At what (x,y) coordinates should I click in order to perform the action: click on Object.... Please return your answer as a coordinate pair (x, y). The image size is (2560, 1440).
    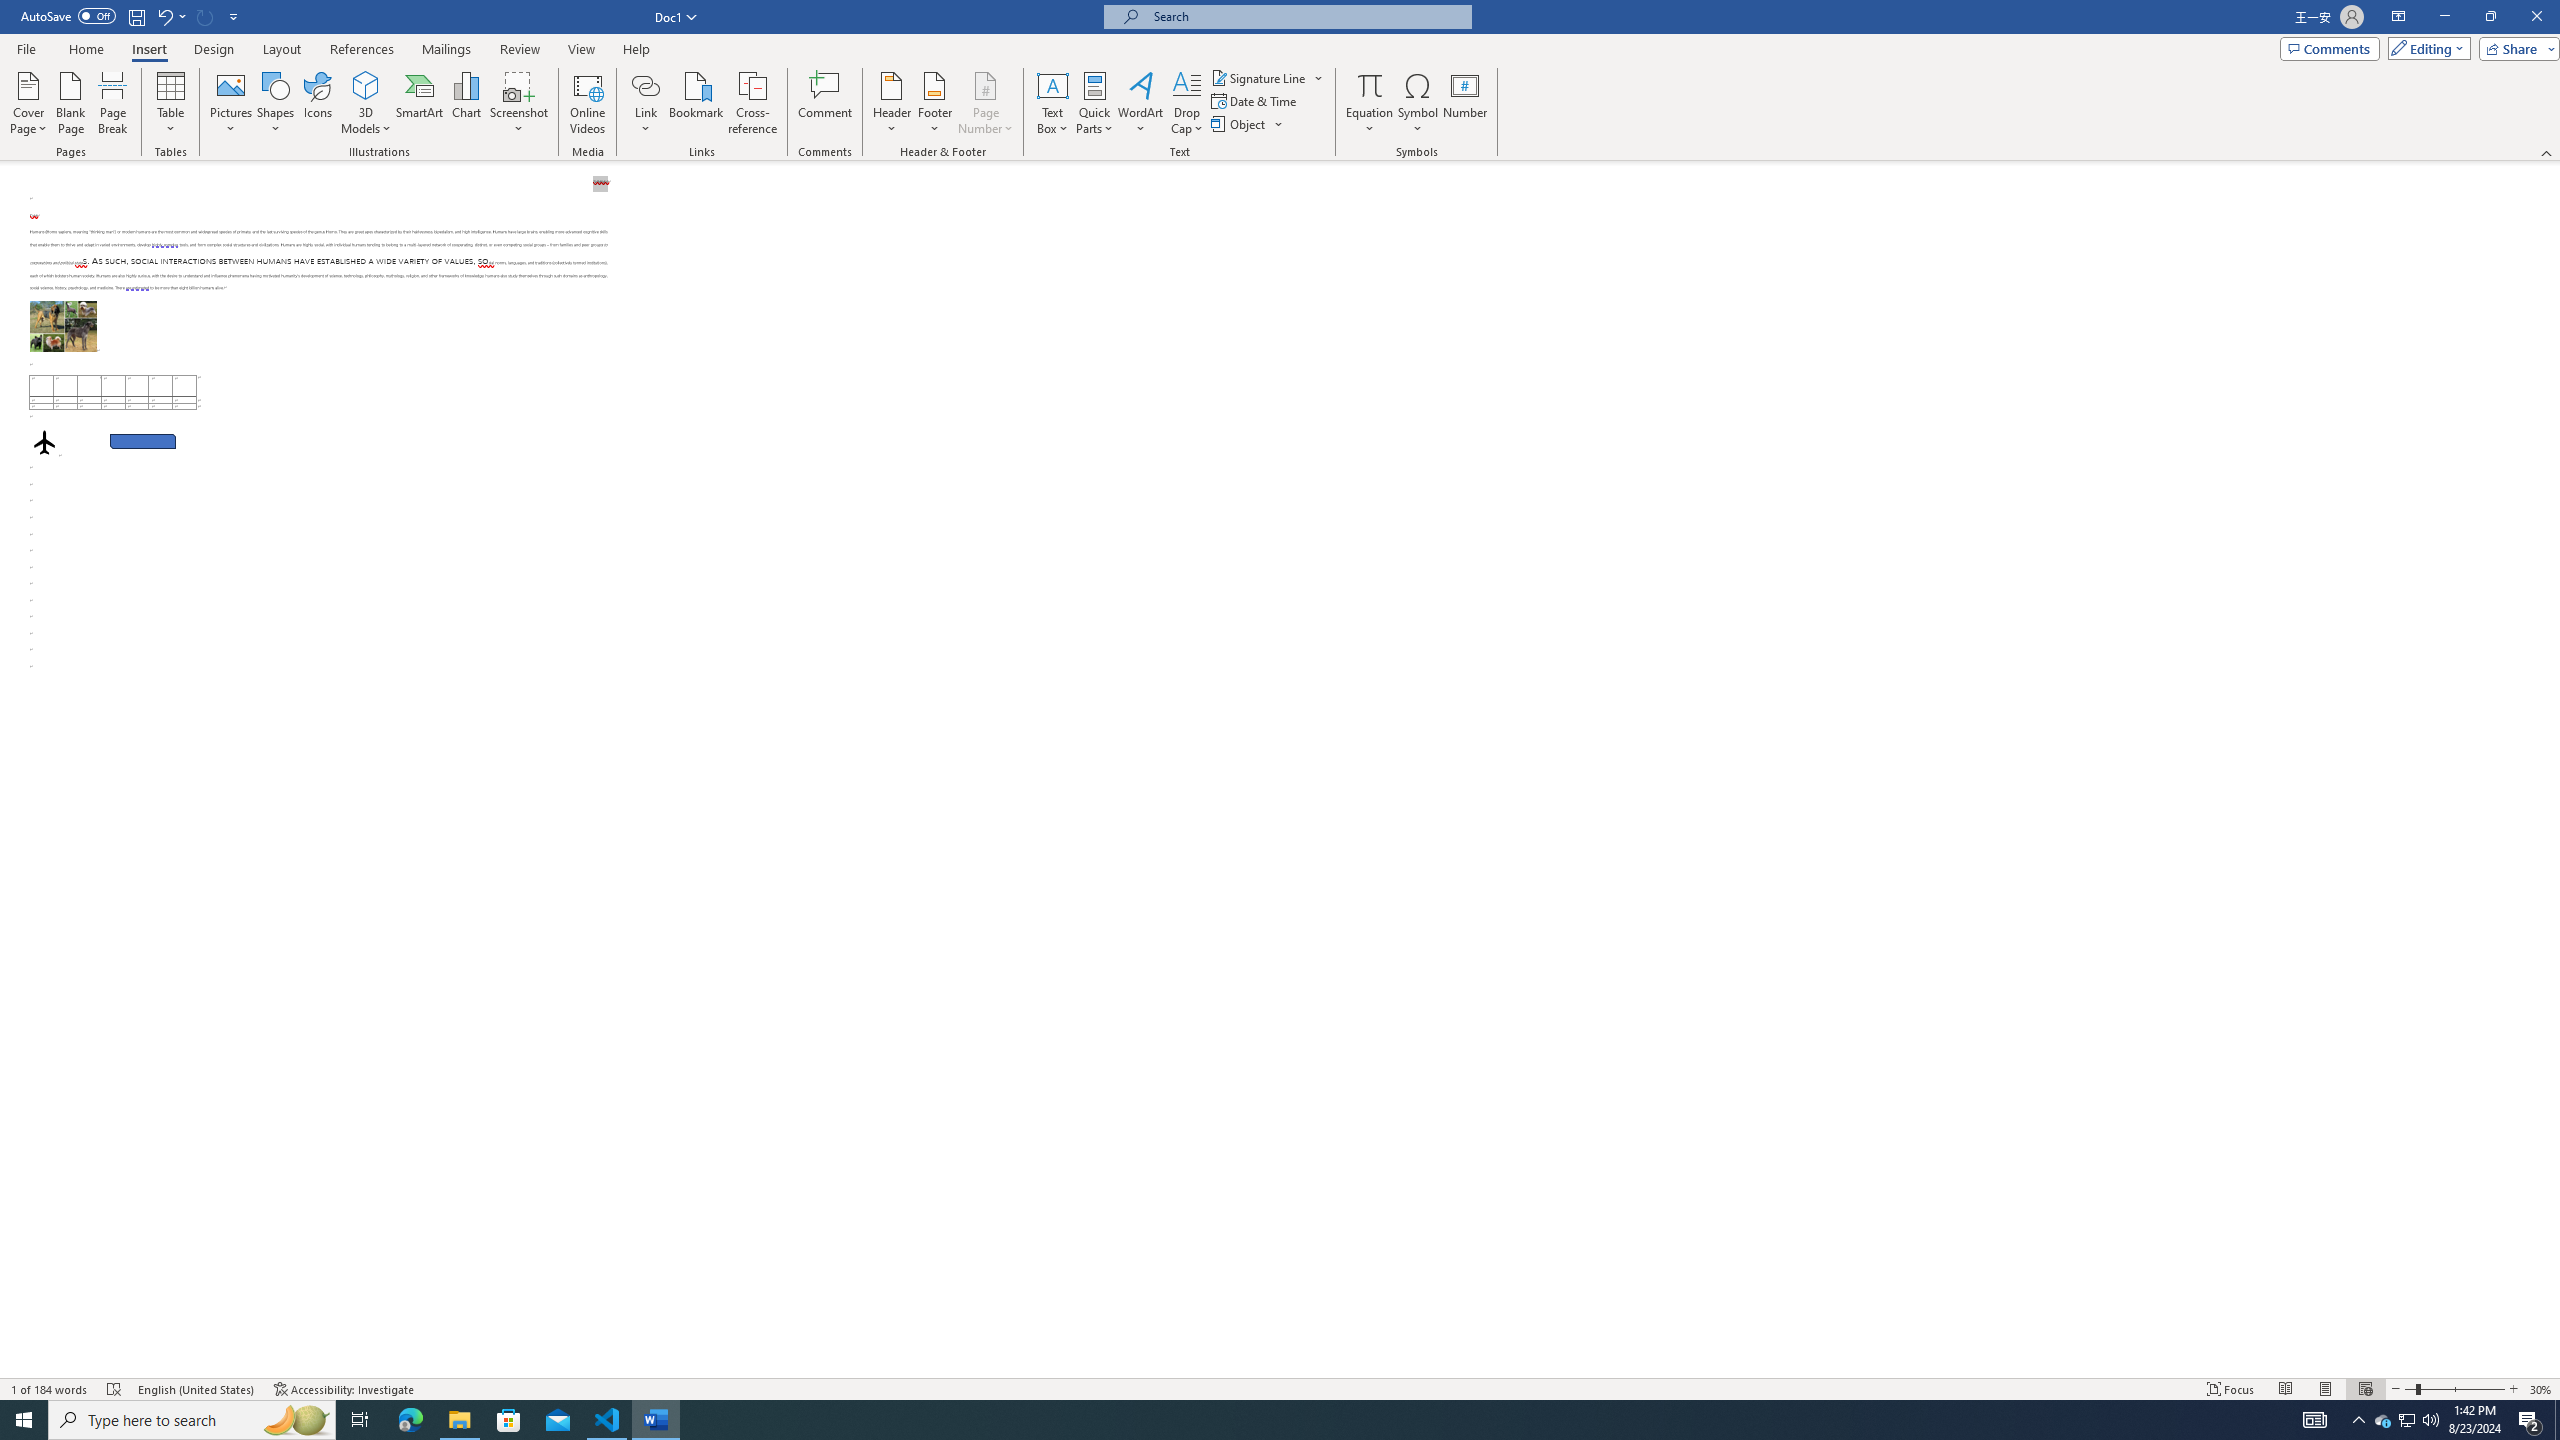
    Looking at the image, I should click on (1240, 124).